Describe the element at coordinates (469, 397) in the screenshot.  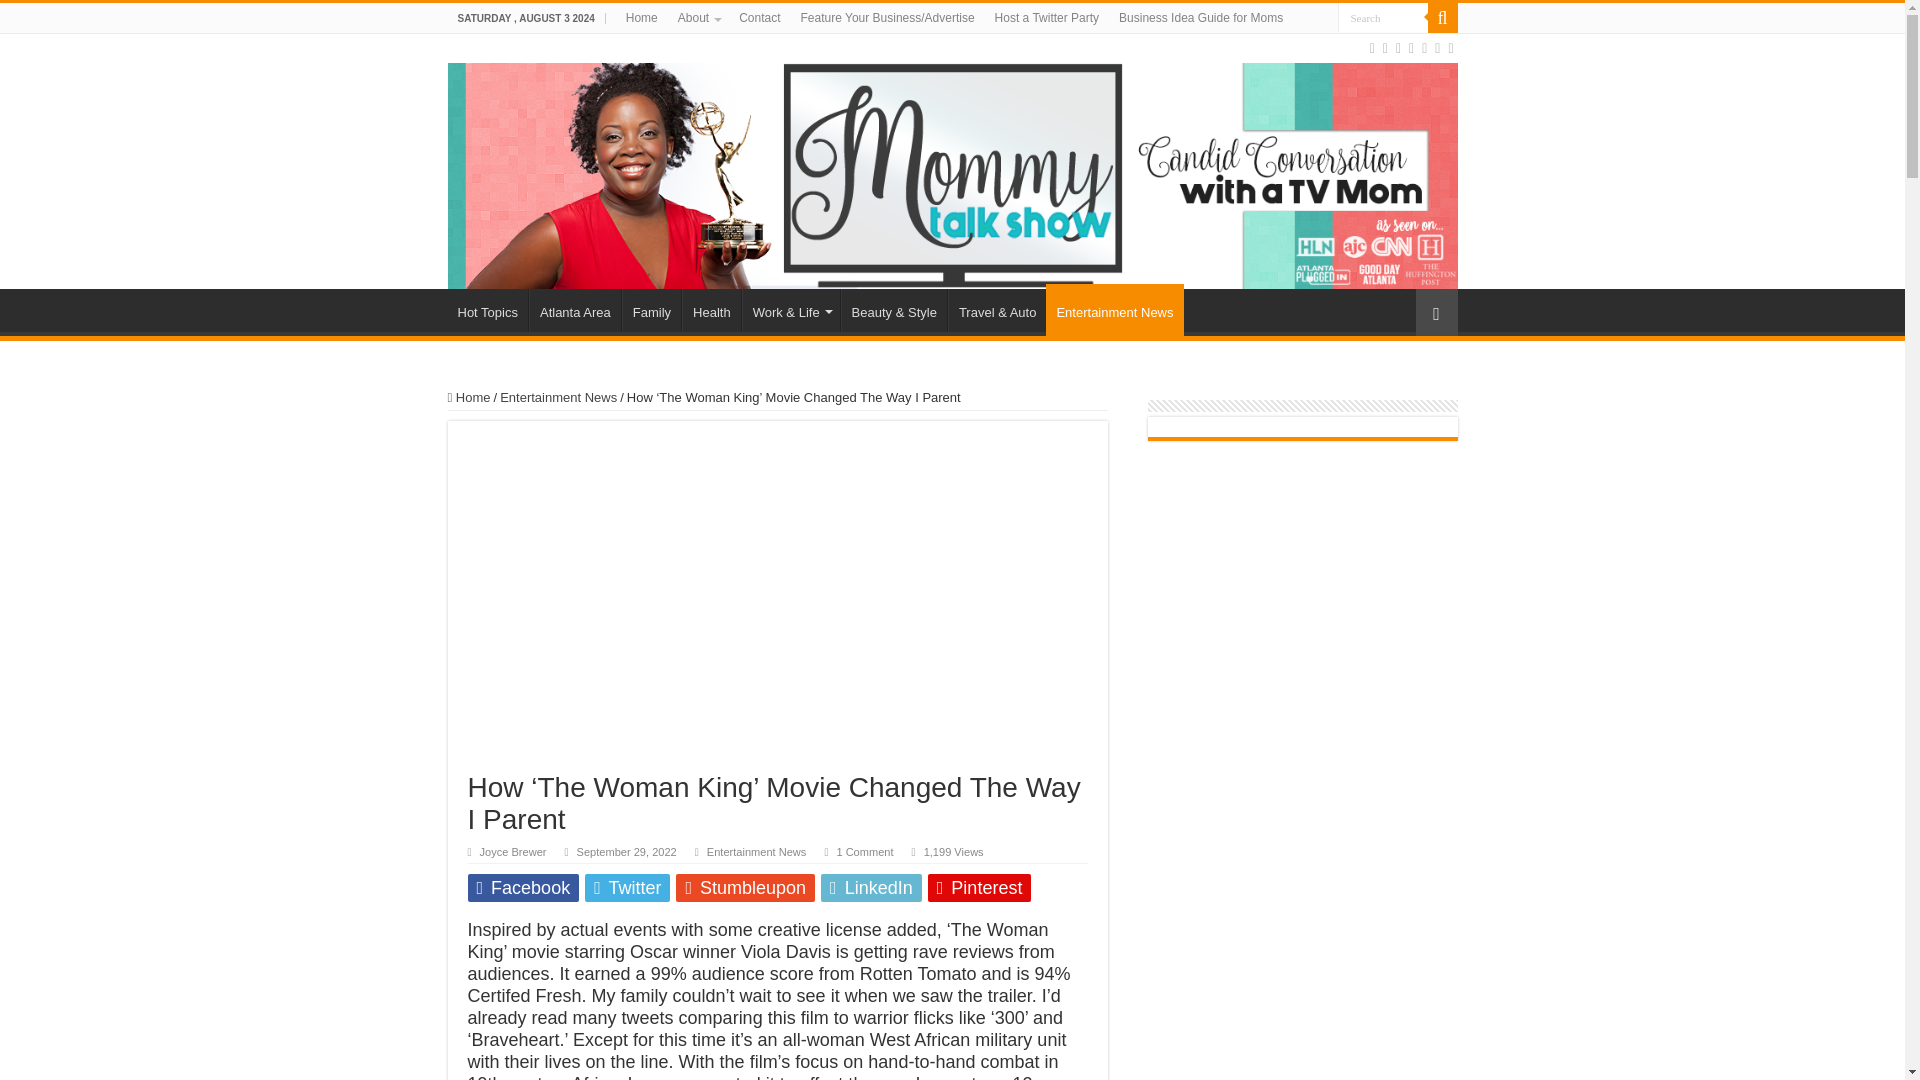
I see `Home` at that location.